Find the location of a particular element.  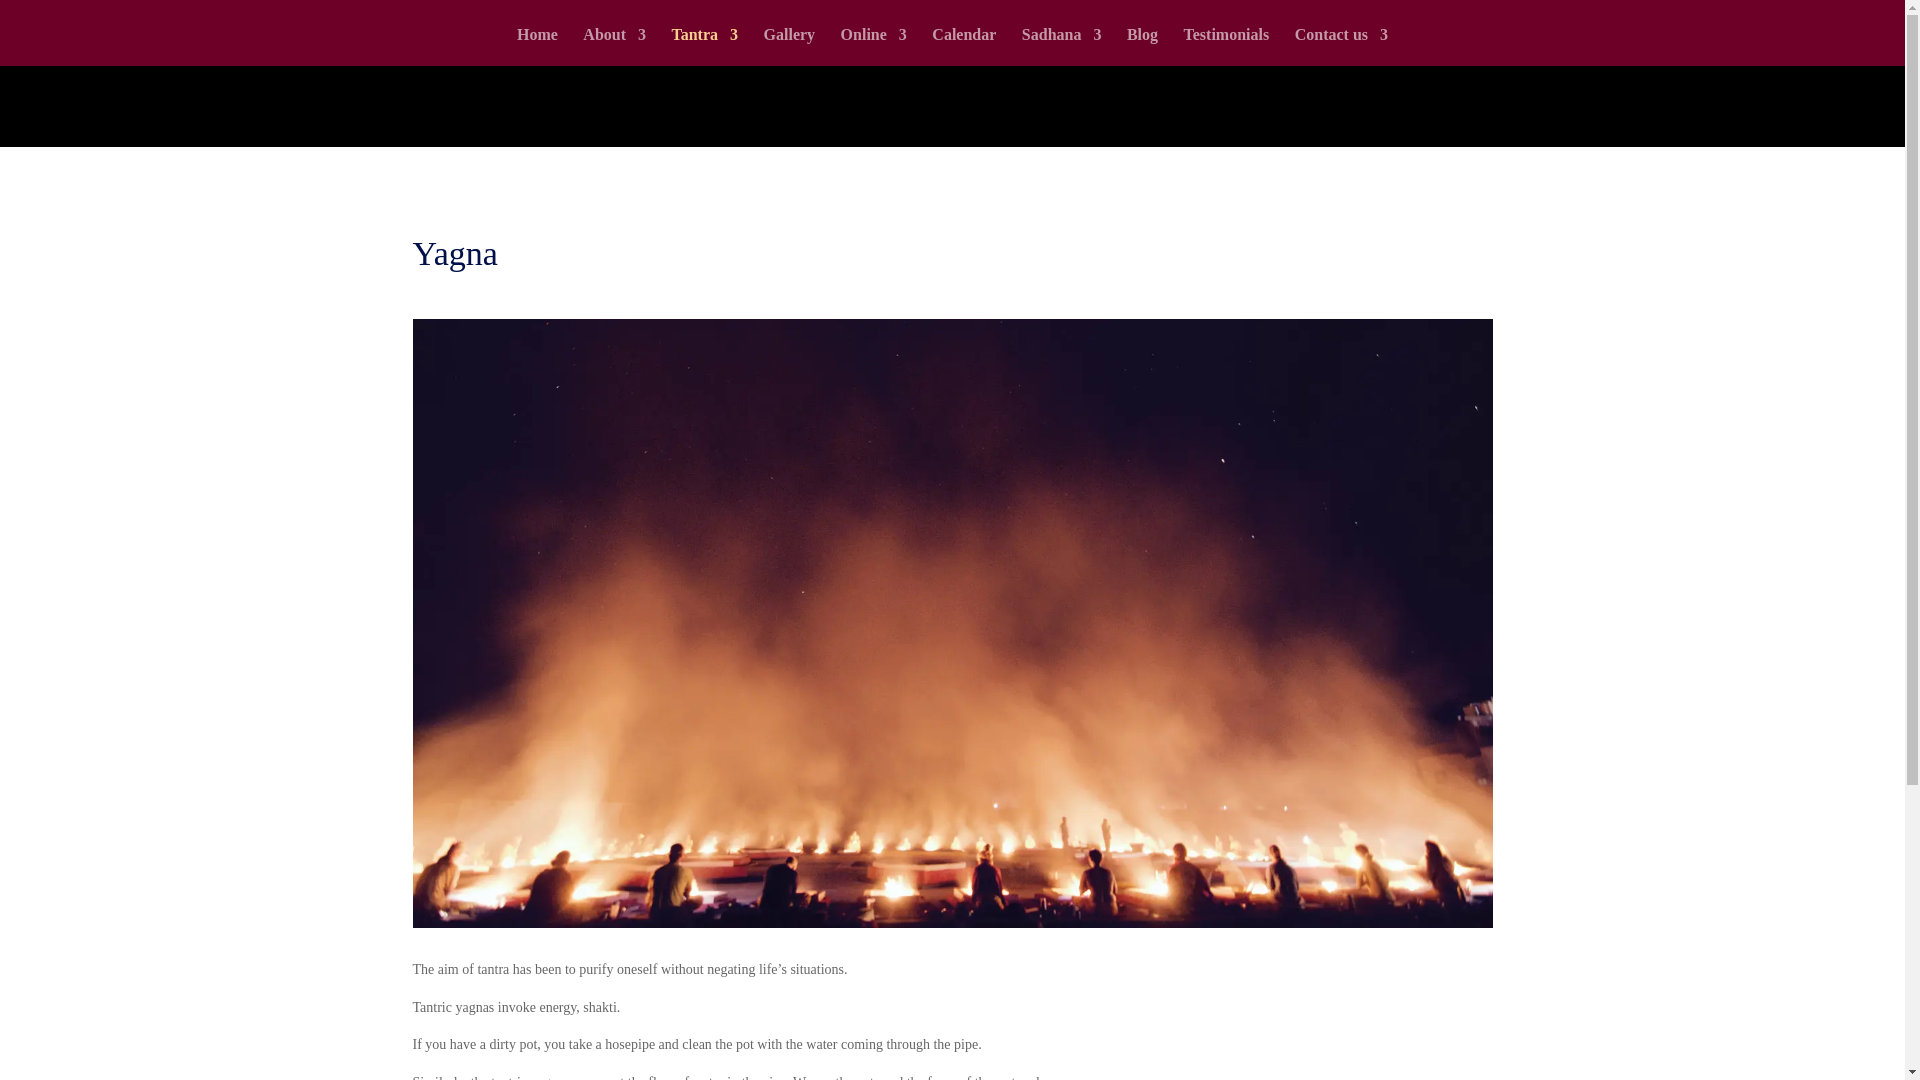

About is located at coordinates (614, 46).